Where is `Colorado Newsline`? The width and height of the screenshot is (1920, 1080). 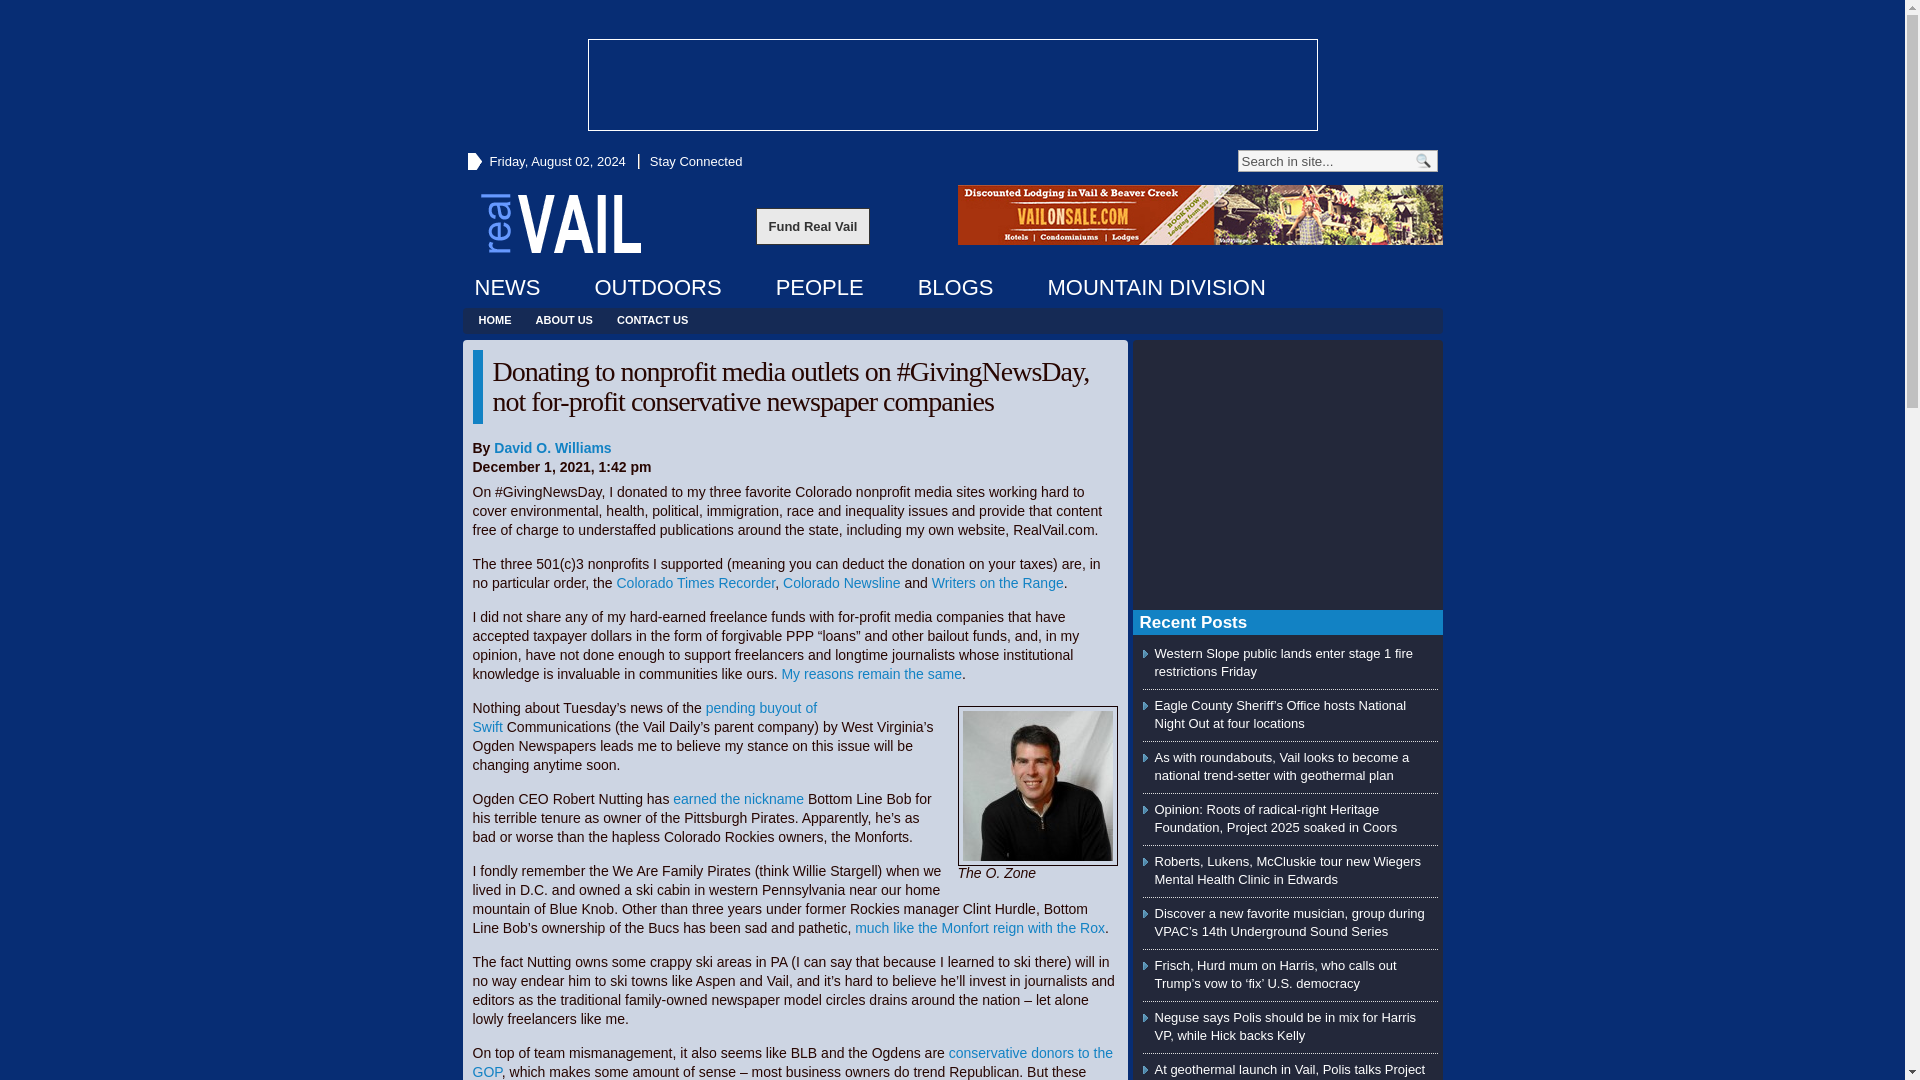 Colorado Newsline is located at coordinates (842, 582).